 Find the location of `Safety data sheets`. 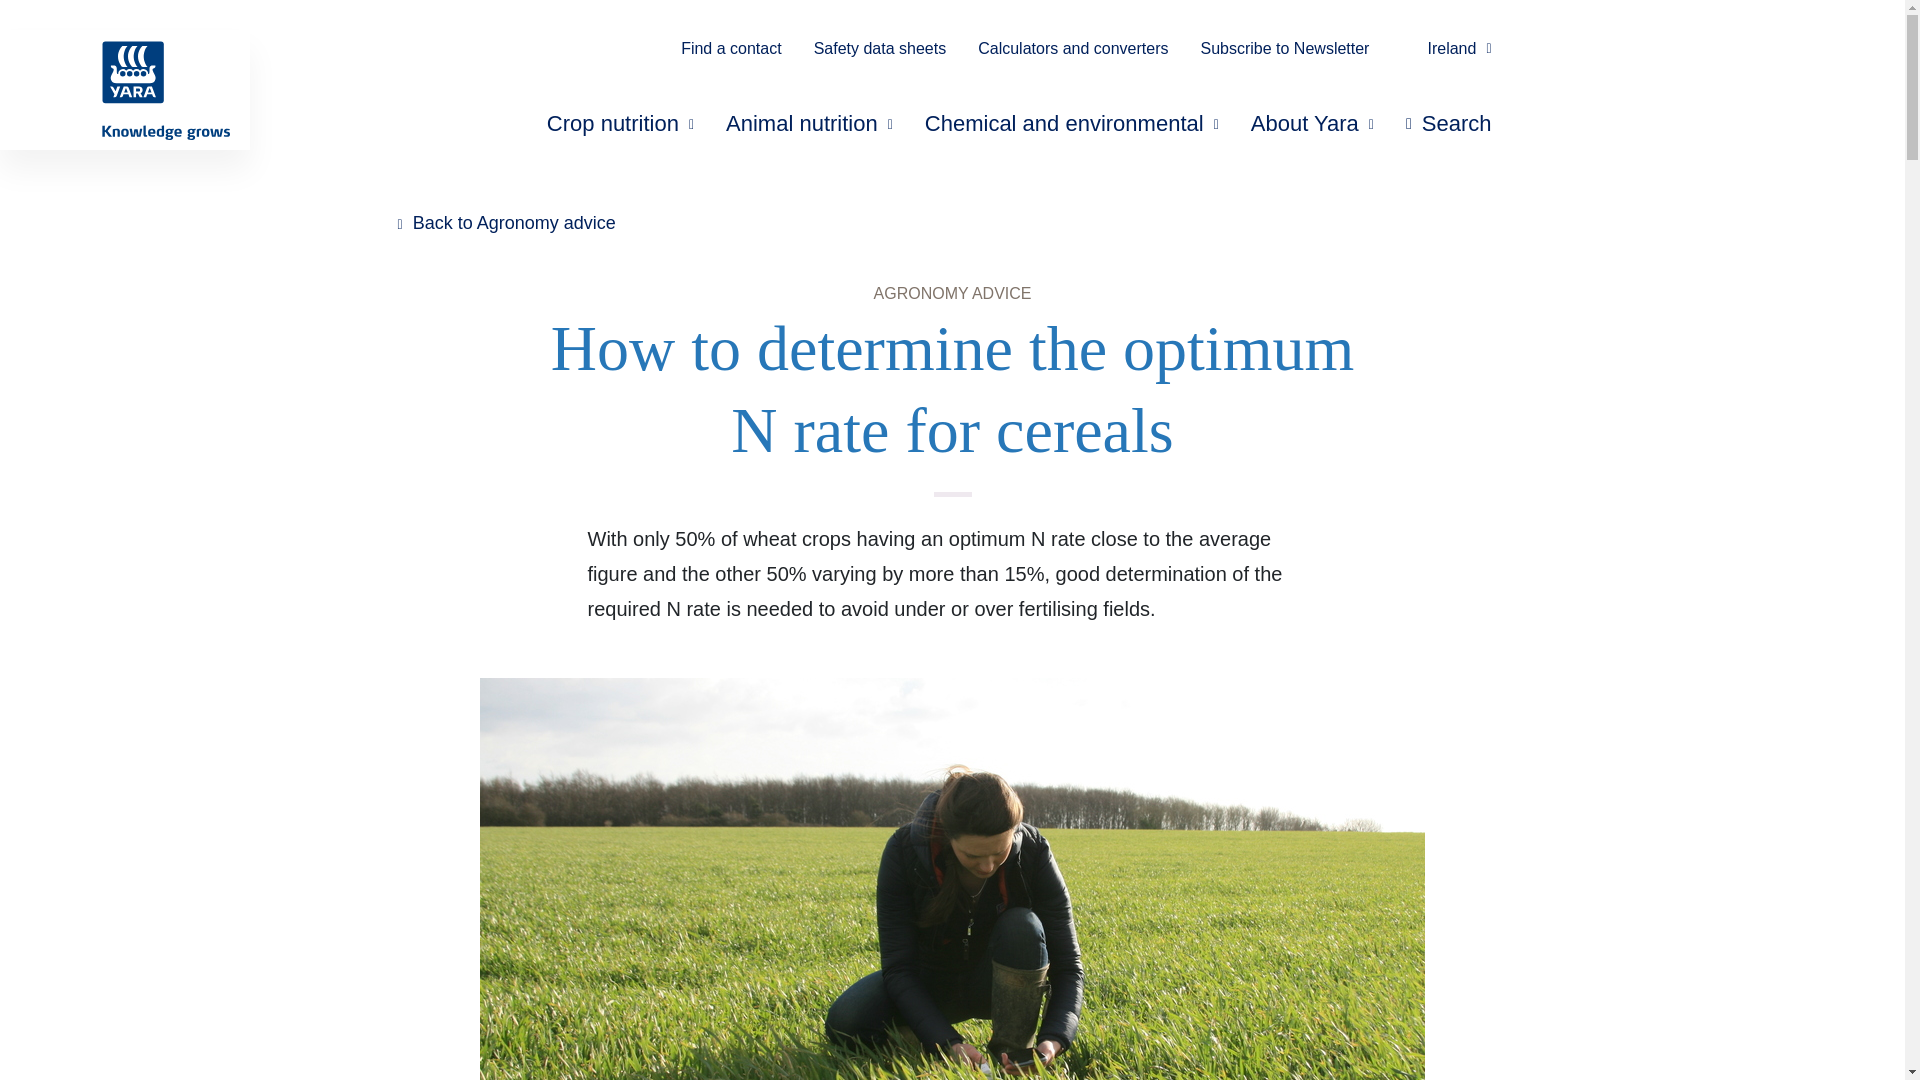

Safety data sheets is located at coordinates (880, 50).